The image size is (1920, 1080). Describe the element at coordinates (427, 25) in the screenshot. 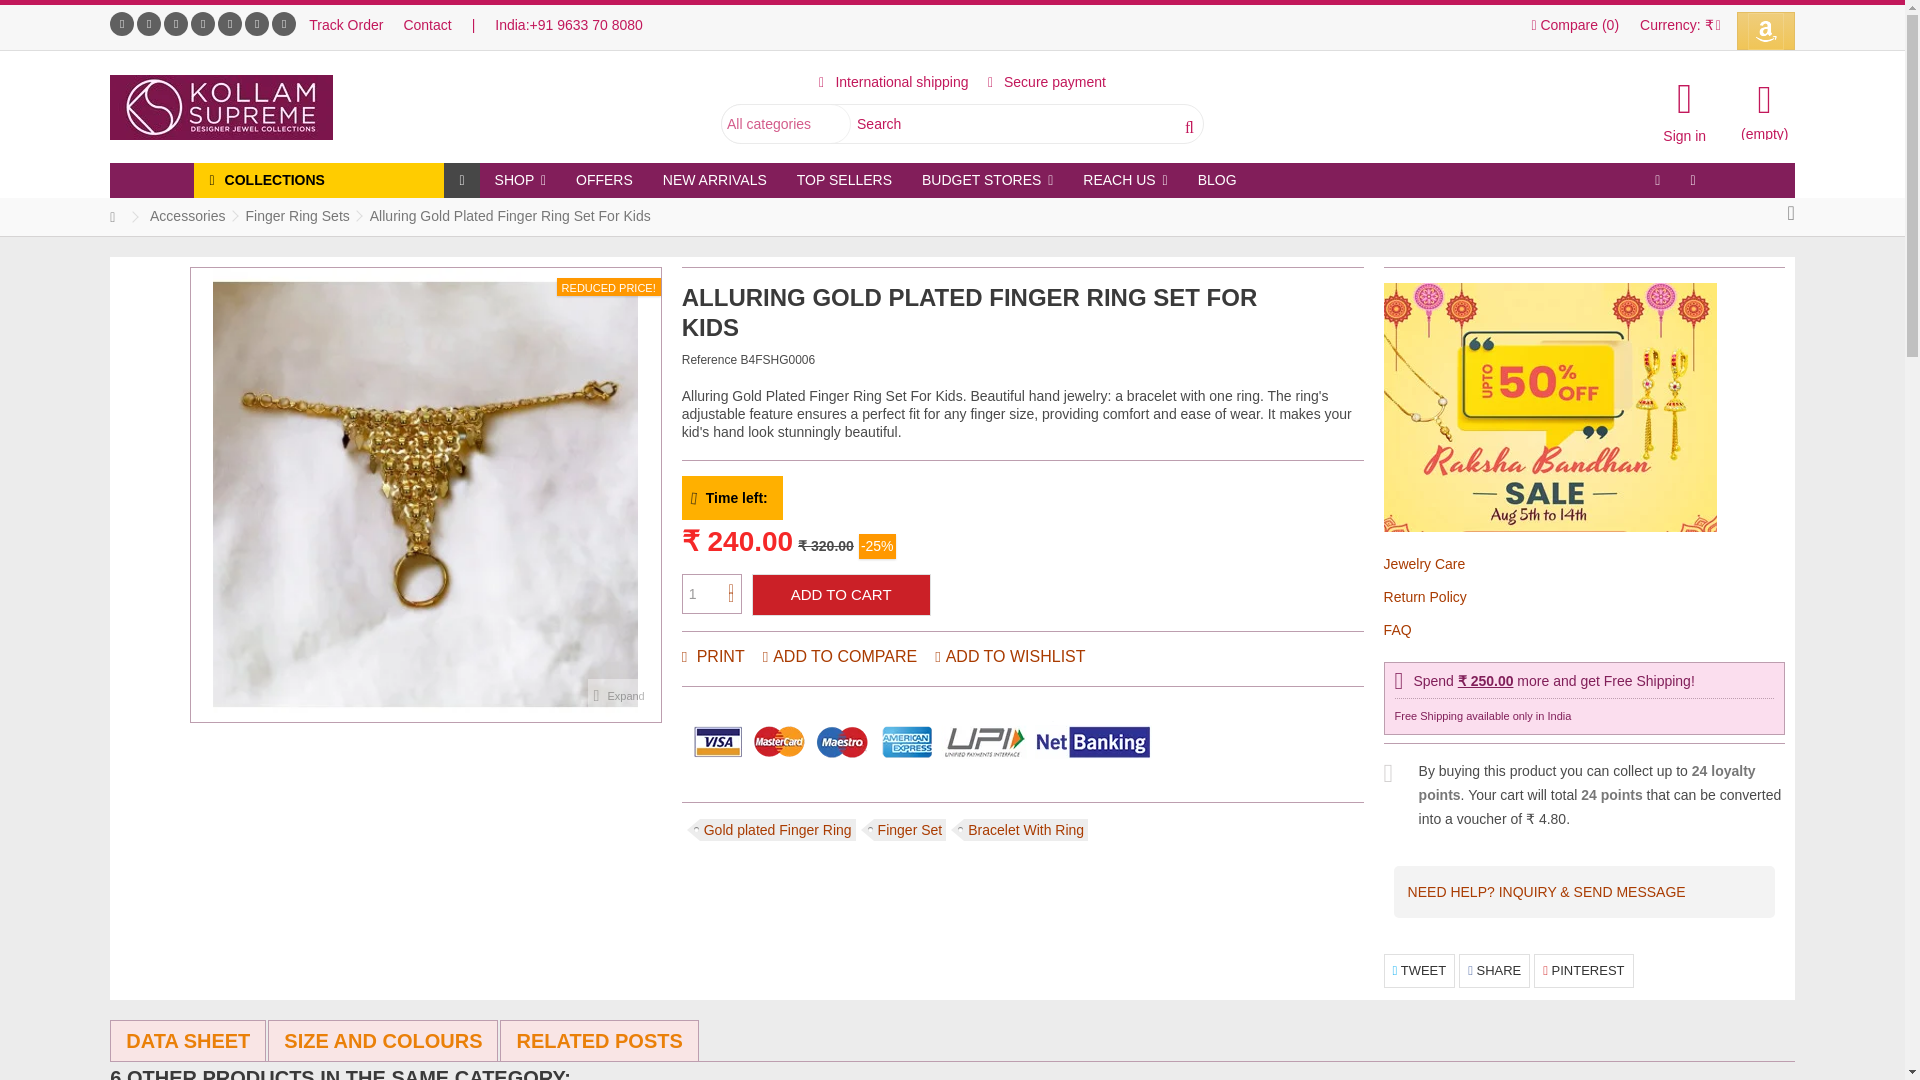

I see `Contact` at that location.